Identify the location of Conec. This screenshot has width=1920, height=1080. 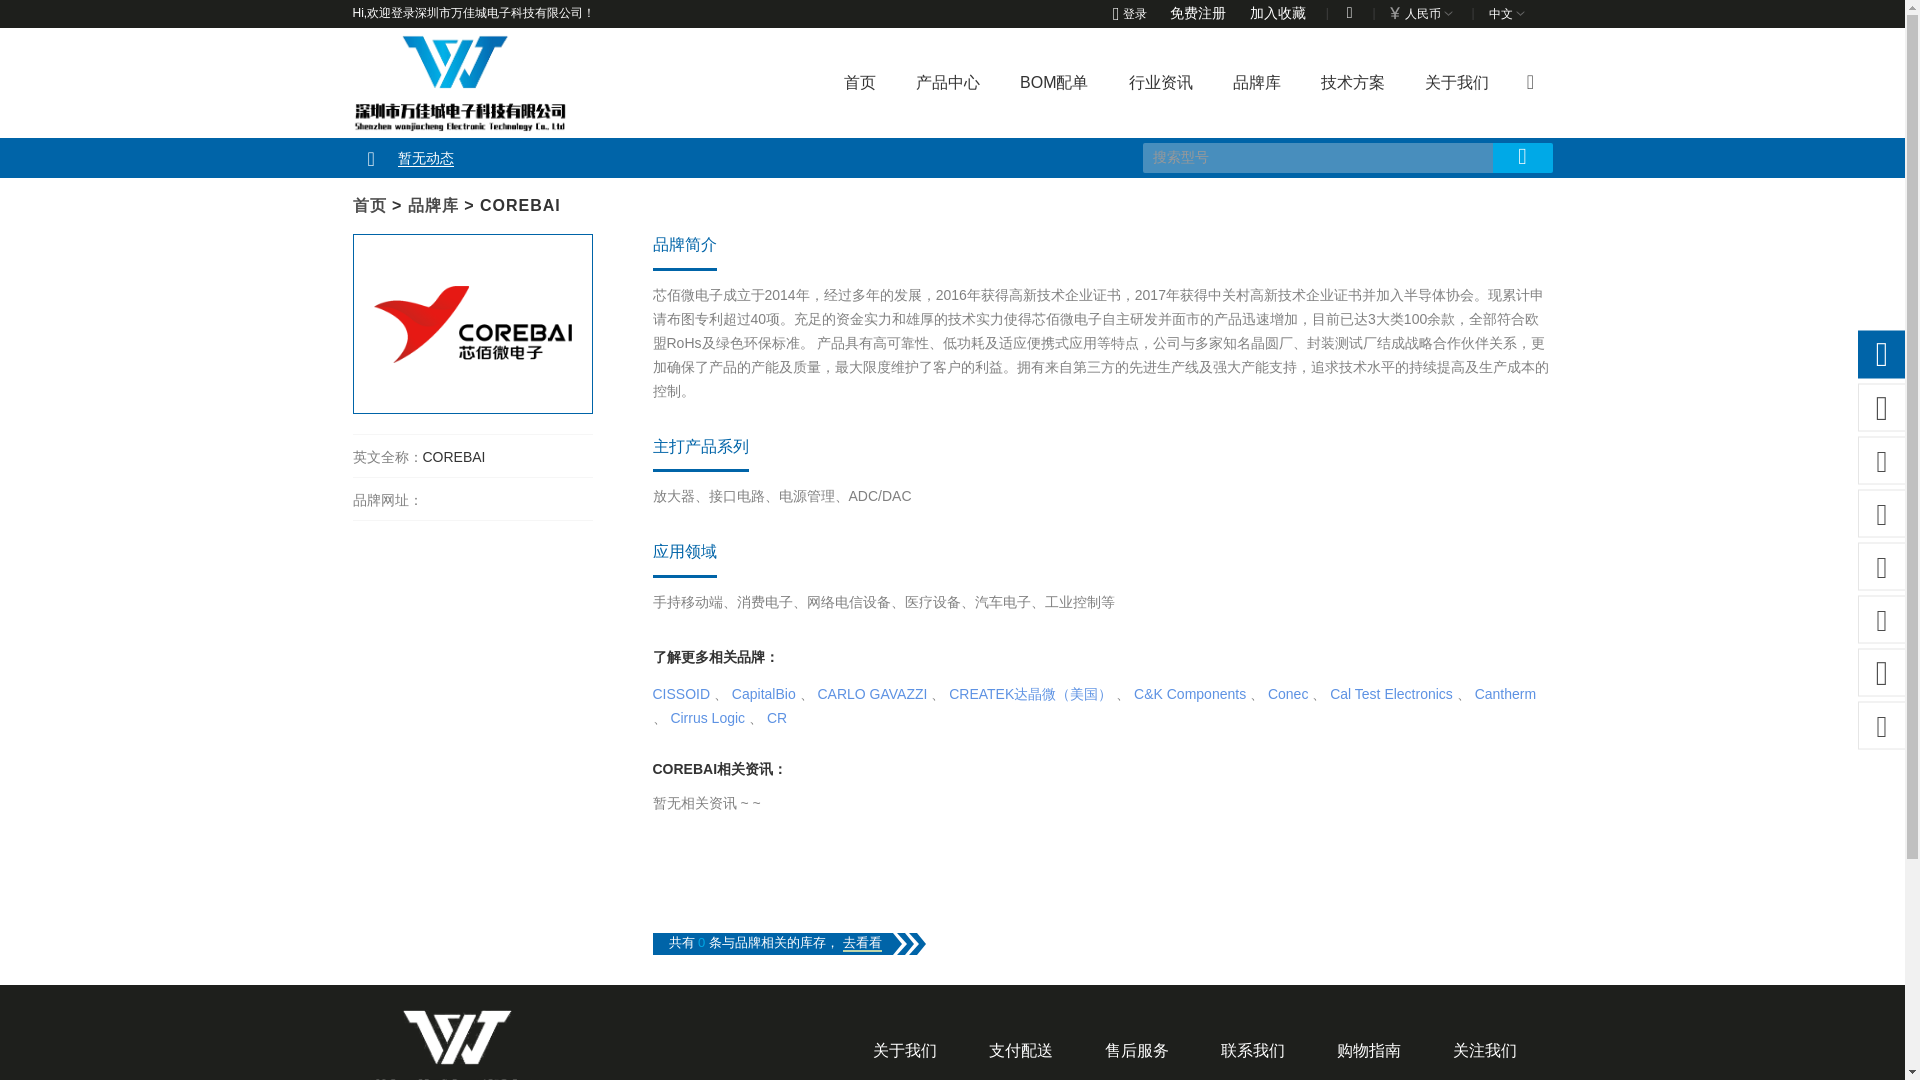
(1287, 694).